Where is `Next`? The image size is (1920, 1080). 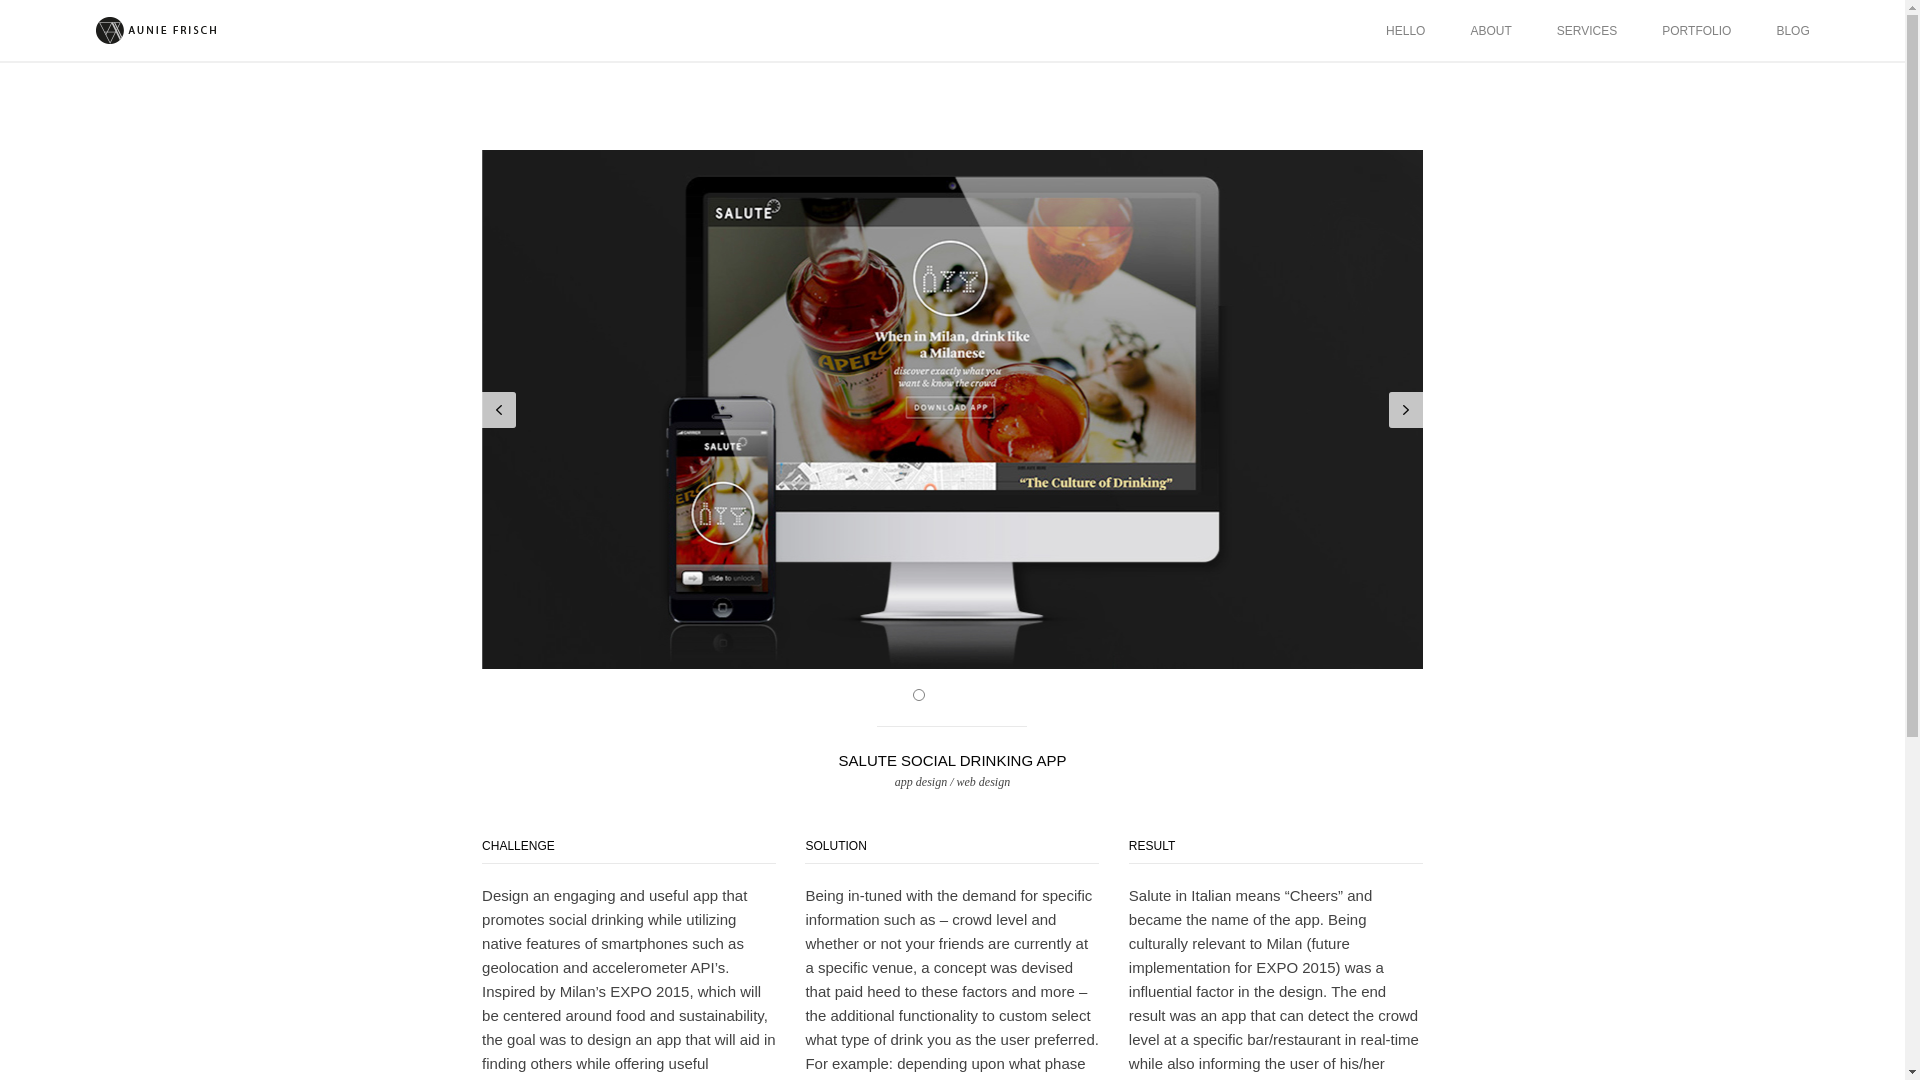
Next is located at coordinates (1405, 410).